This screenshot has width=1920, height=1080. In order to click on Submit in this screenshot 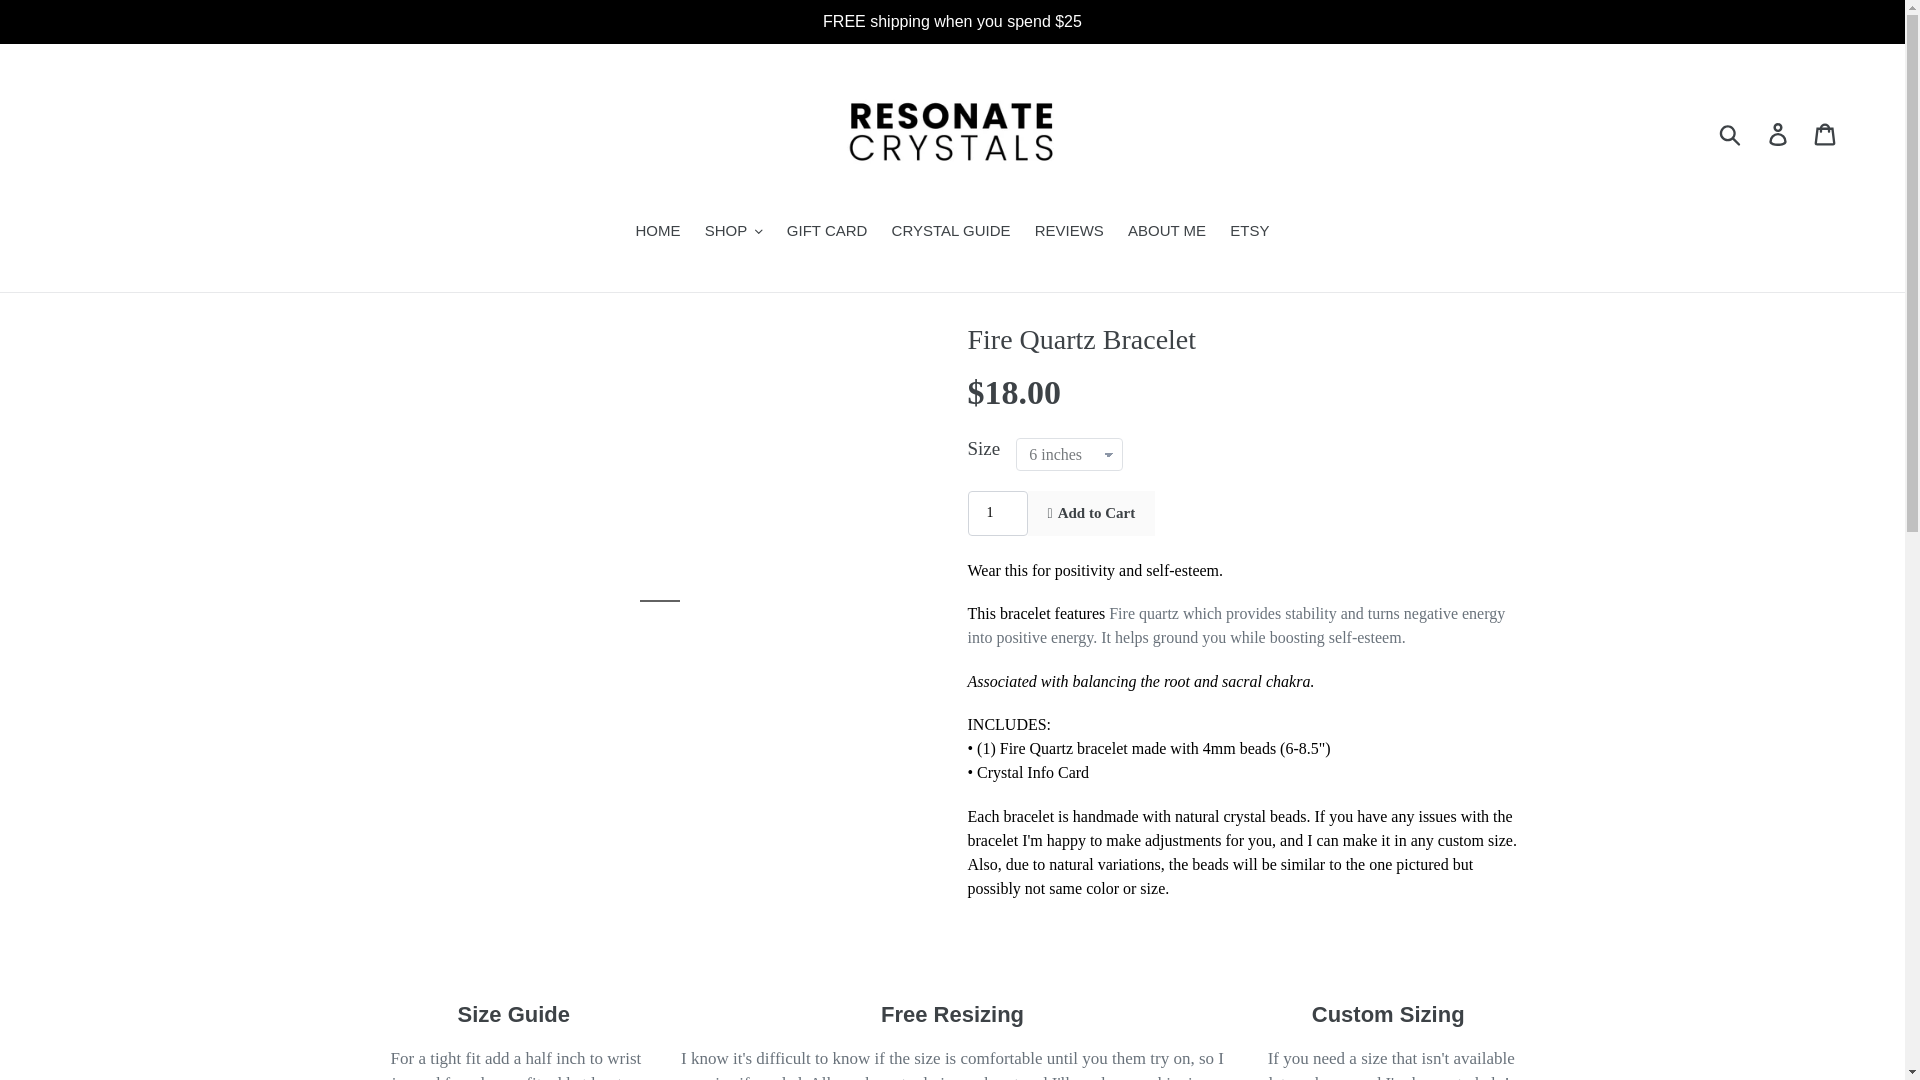, I will do `click(1731, 134)`.